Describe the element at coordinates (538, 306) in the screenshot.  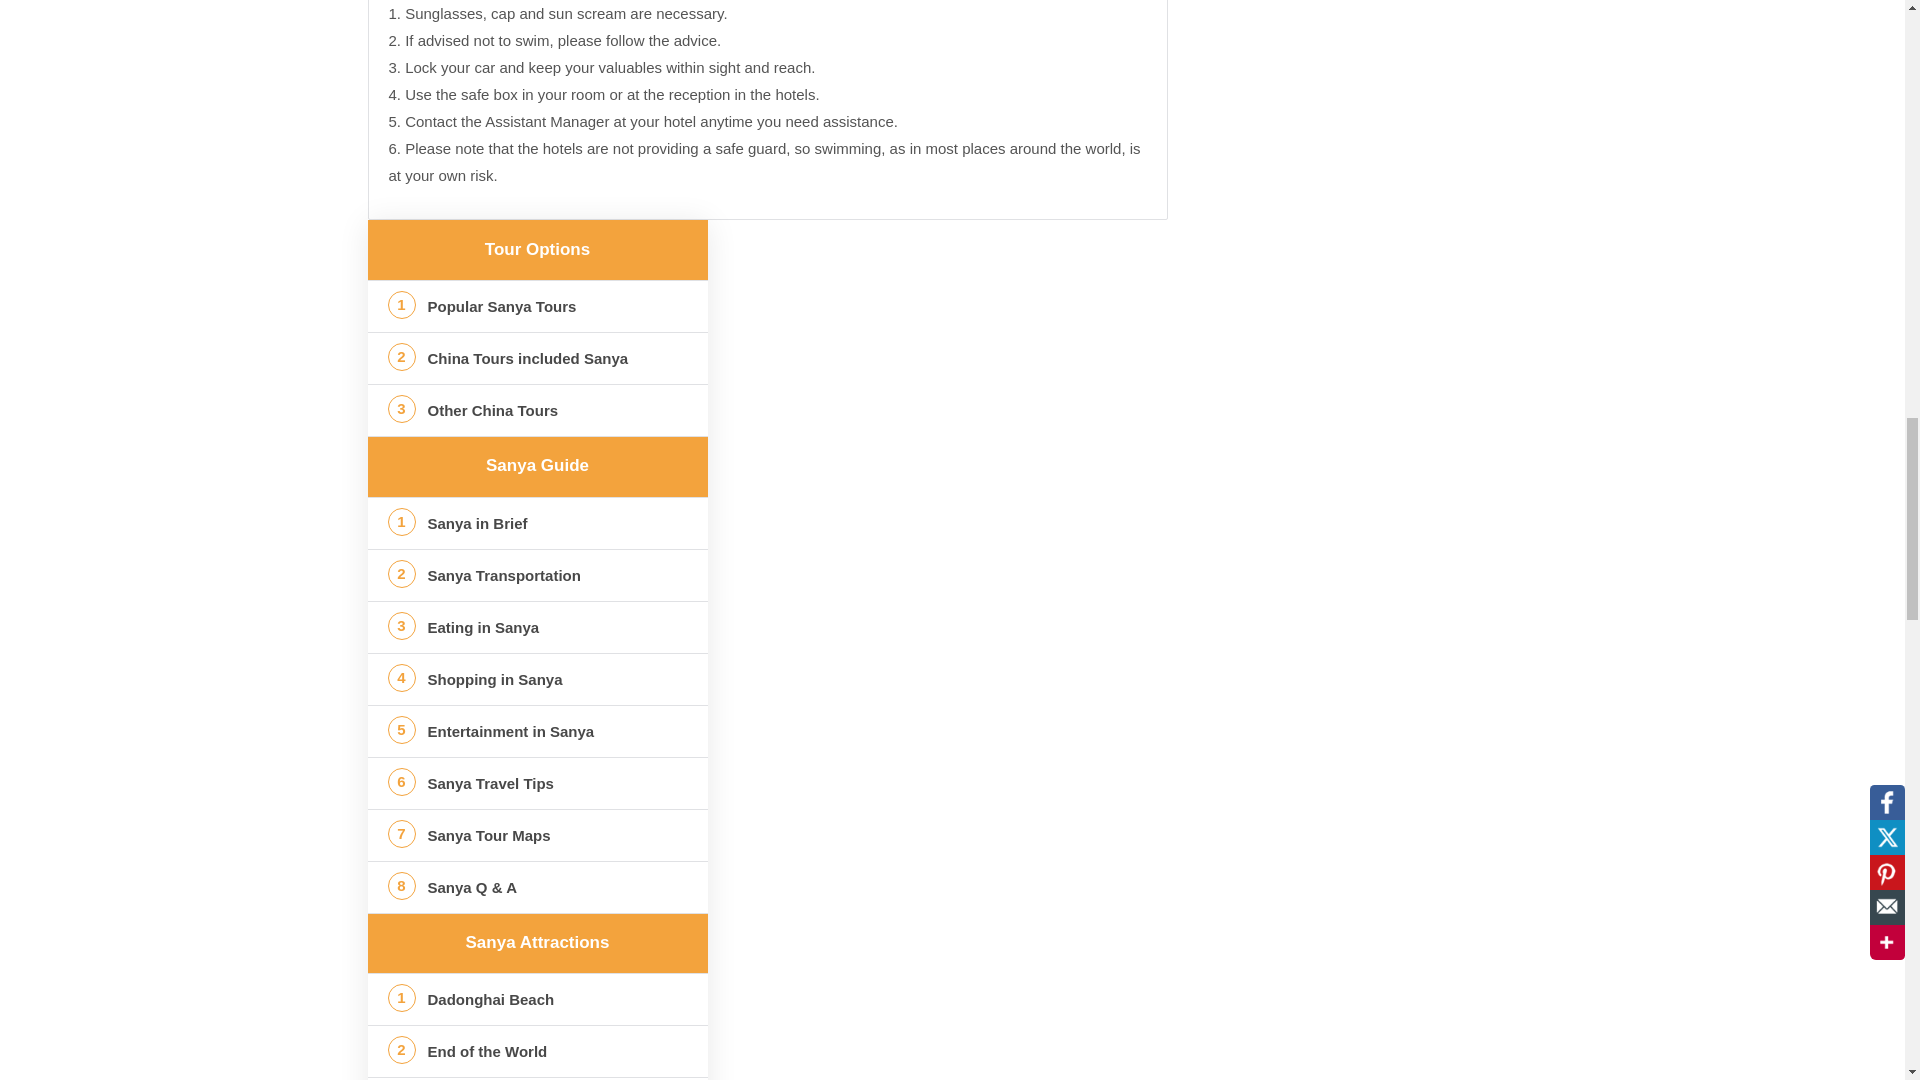
I see `Popular Sanya Tours` at that location.